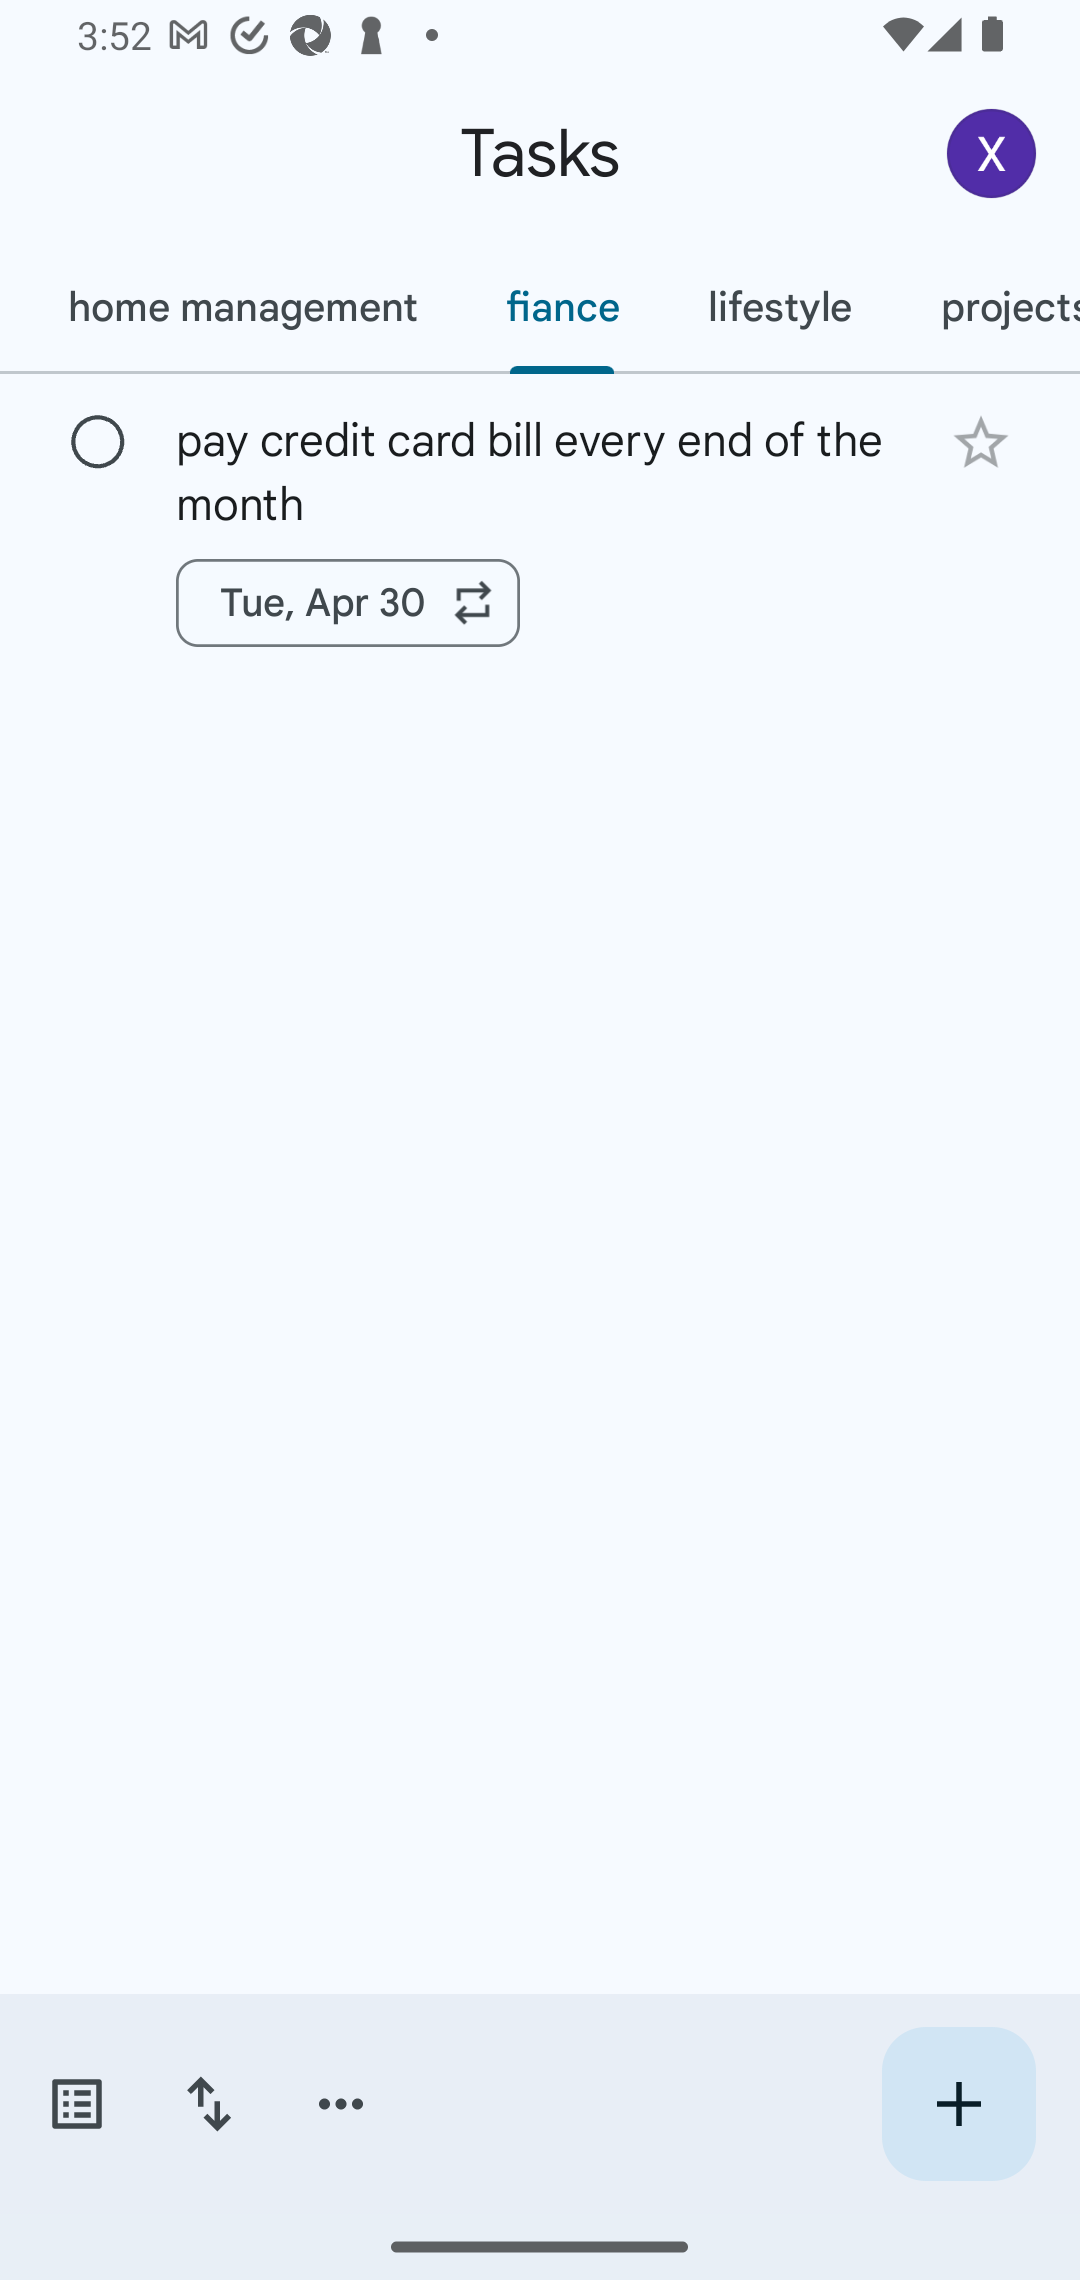 The image size is (1080, 2280). Describe the element at coordinates (76, 2104) in the screenshot. I see `Switch task lists` at that location.